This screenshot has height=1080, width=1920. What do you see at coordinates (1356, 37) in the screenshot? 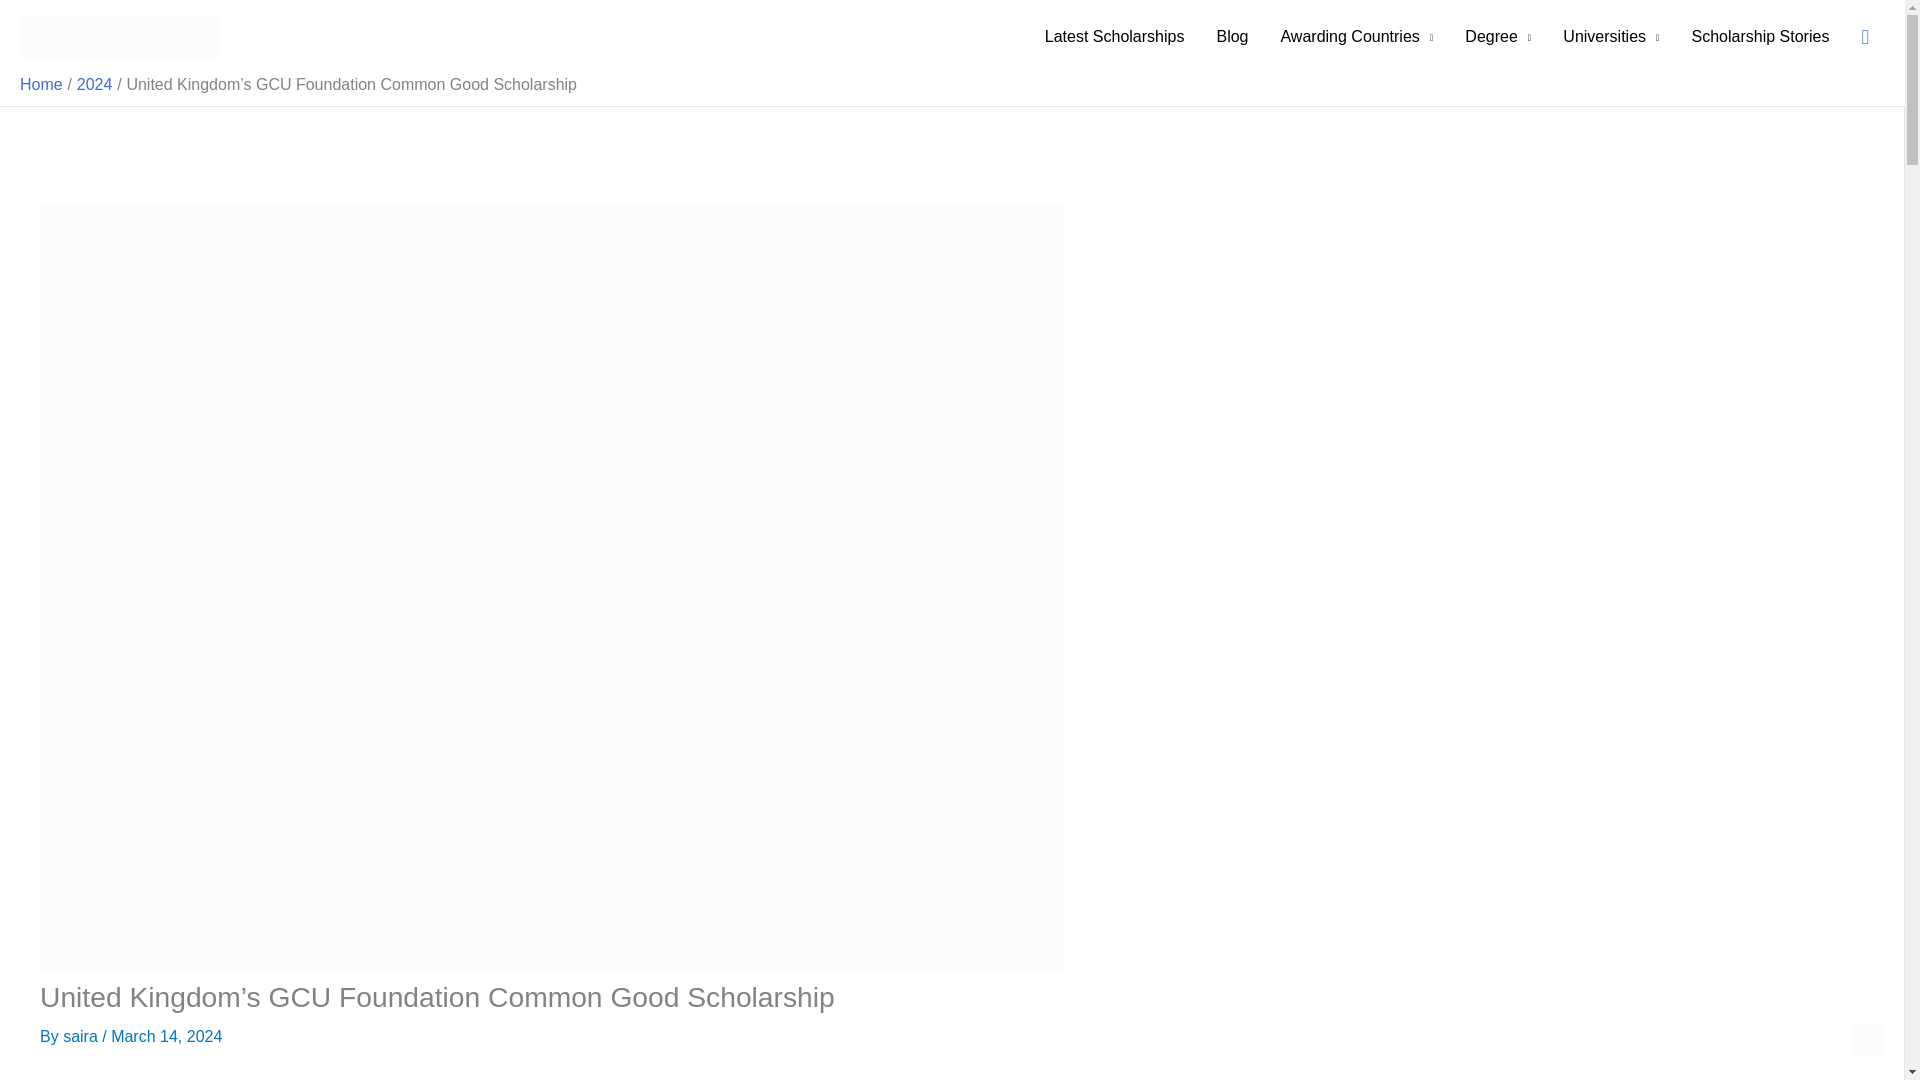
I see `Awarding Countries` at bounding box center [1356, 37].